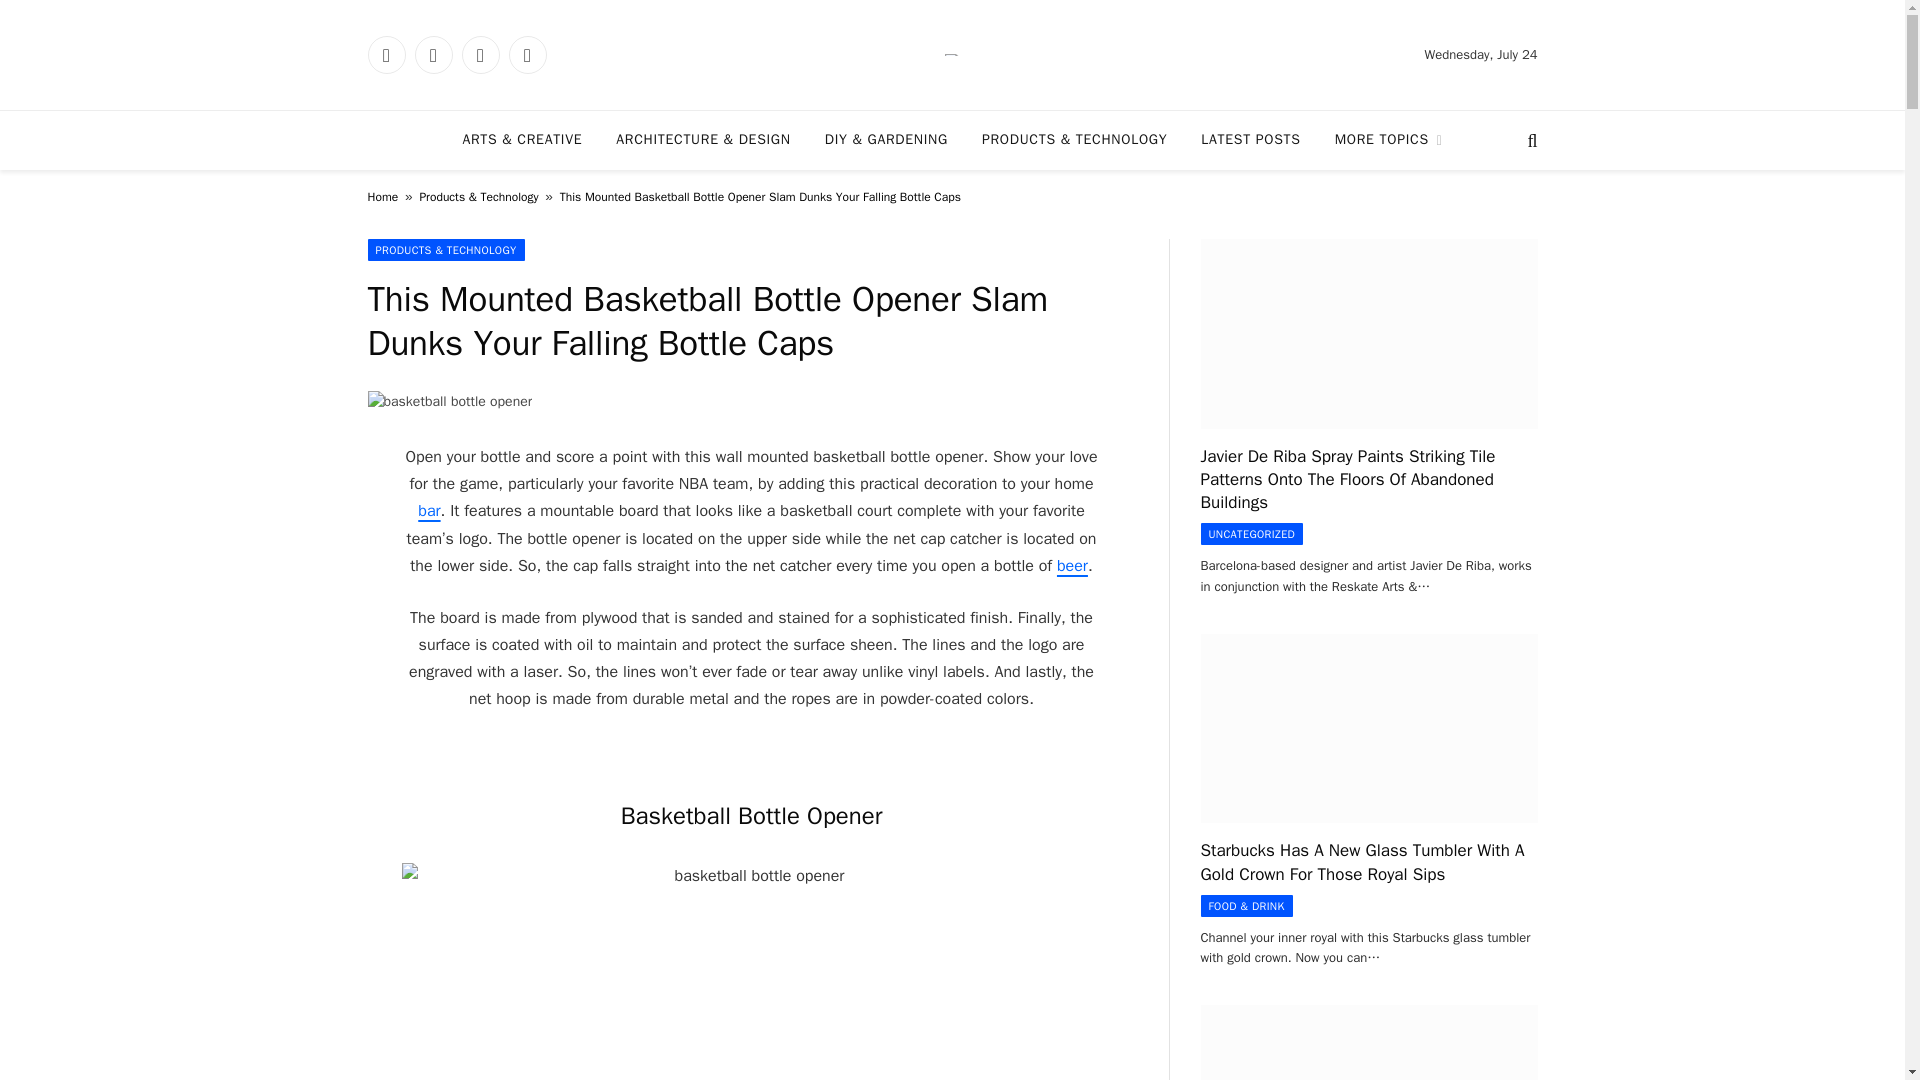  What do you see at coordinates (1388, 140) in the screenshot?
I see `MORE TOPICS` at bounding box center [1388, 140].